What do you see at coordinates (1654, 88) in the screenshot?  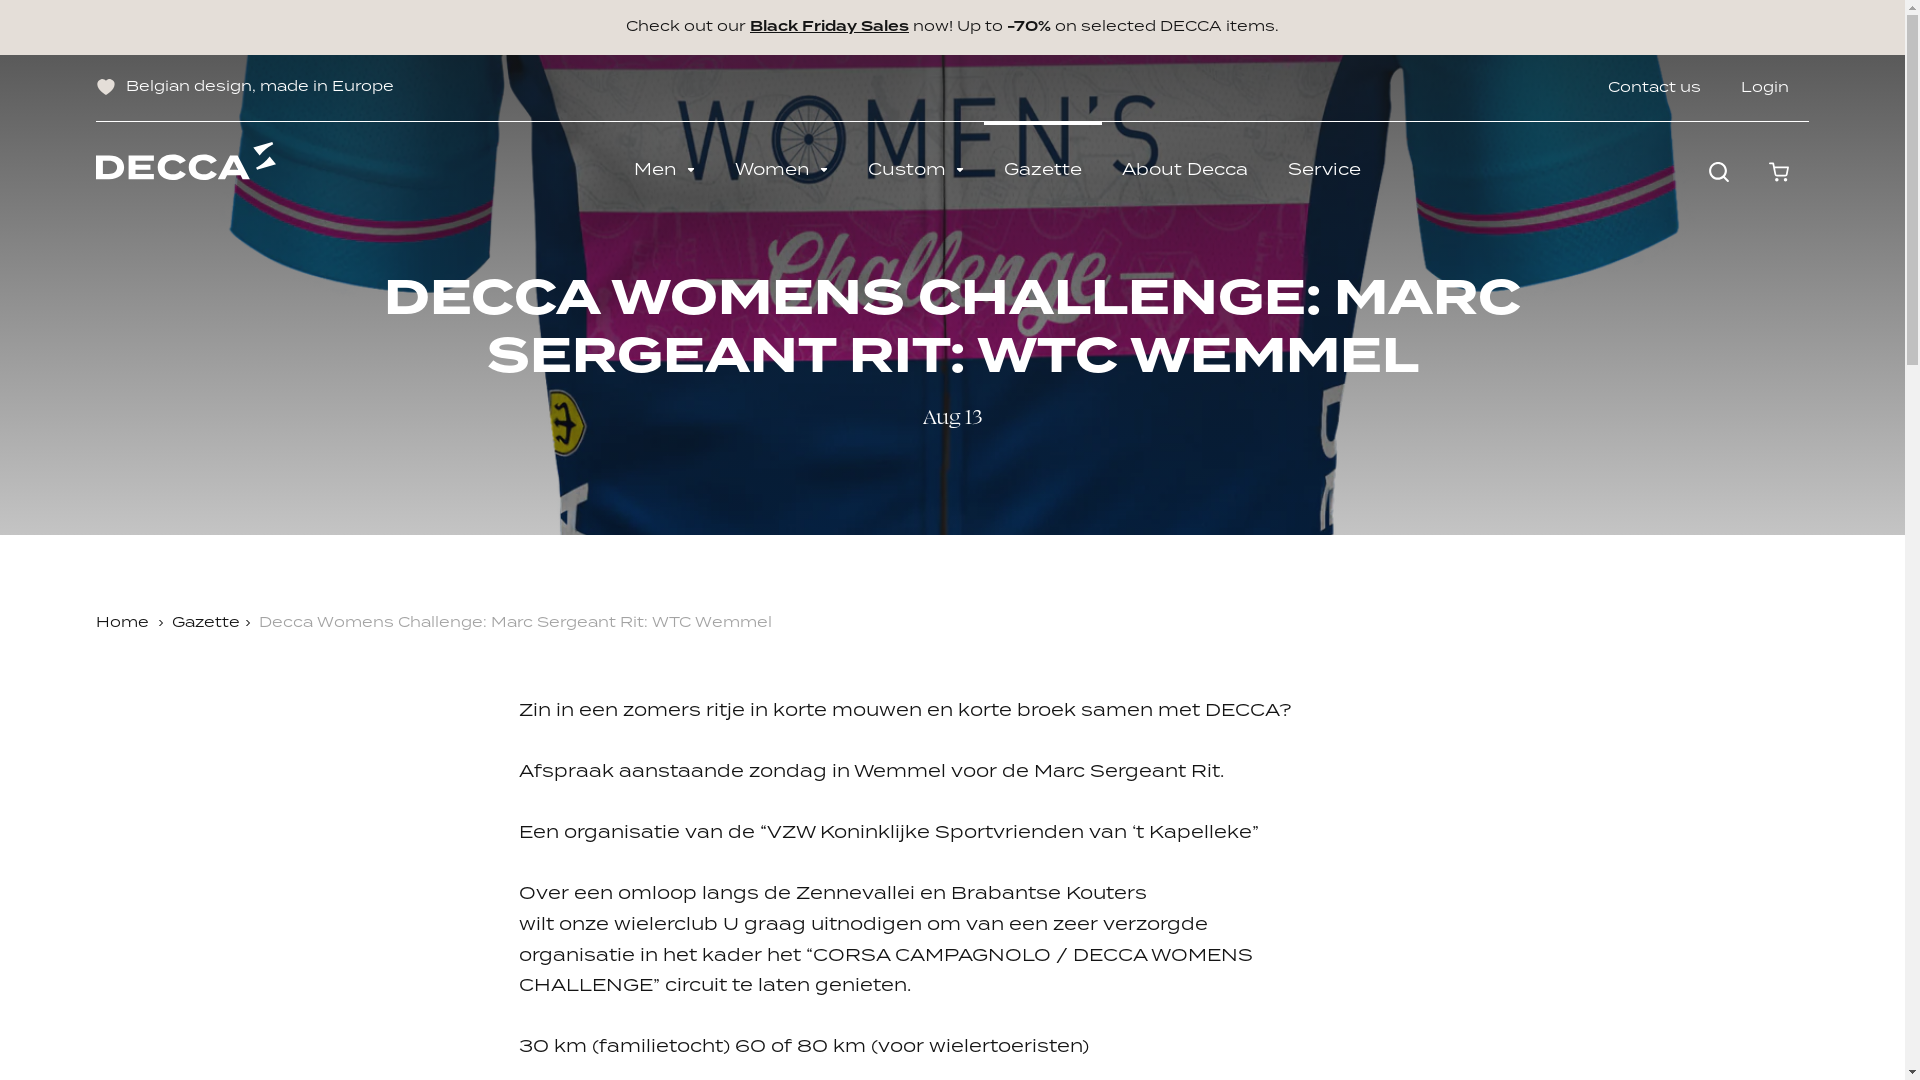 I see `Contact us` at bounding box center [1654, 88].